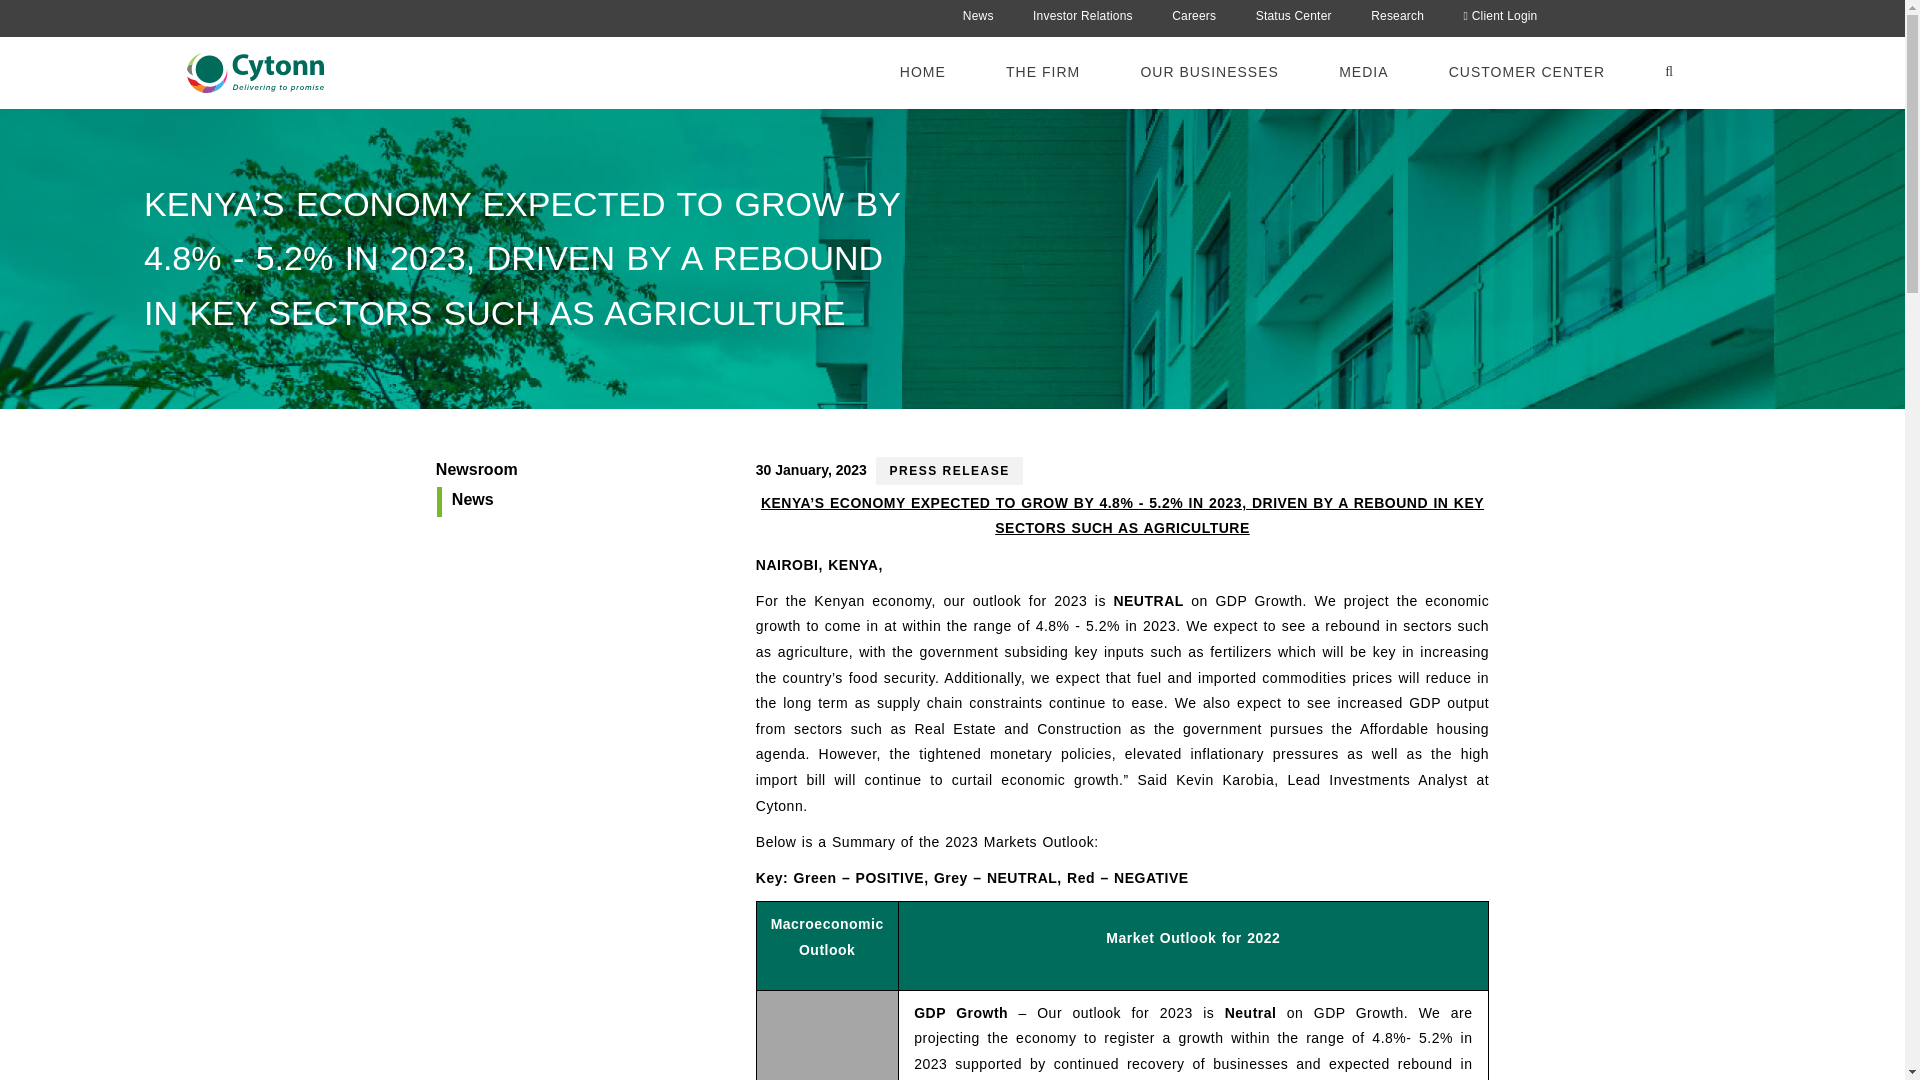 The width and height of the screenshot is (1920, 1080). Describe the element at coordinates (1294, 15) in the screenshot. I see `Status Center` at that location.